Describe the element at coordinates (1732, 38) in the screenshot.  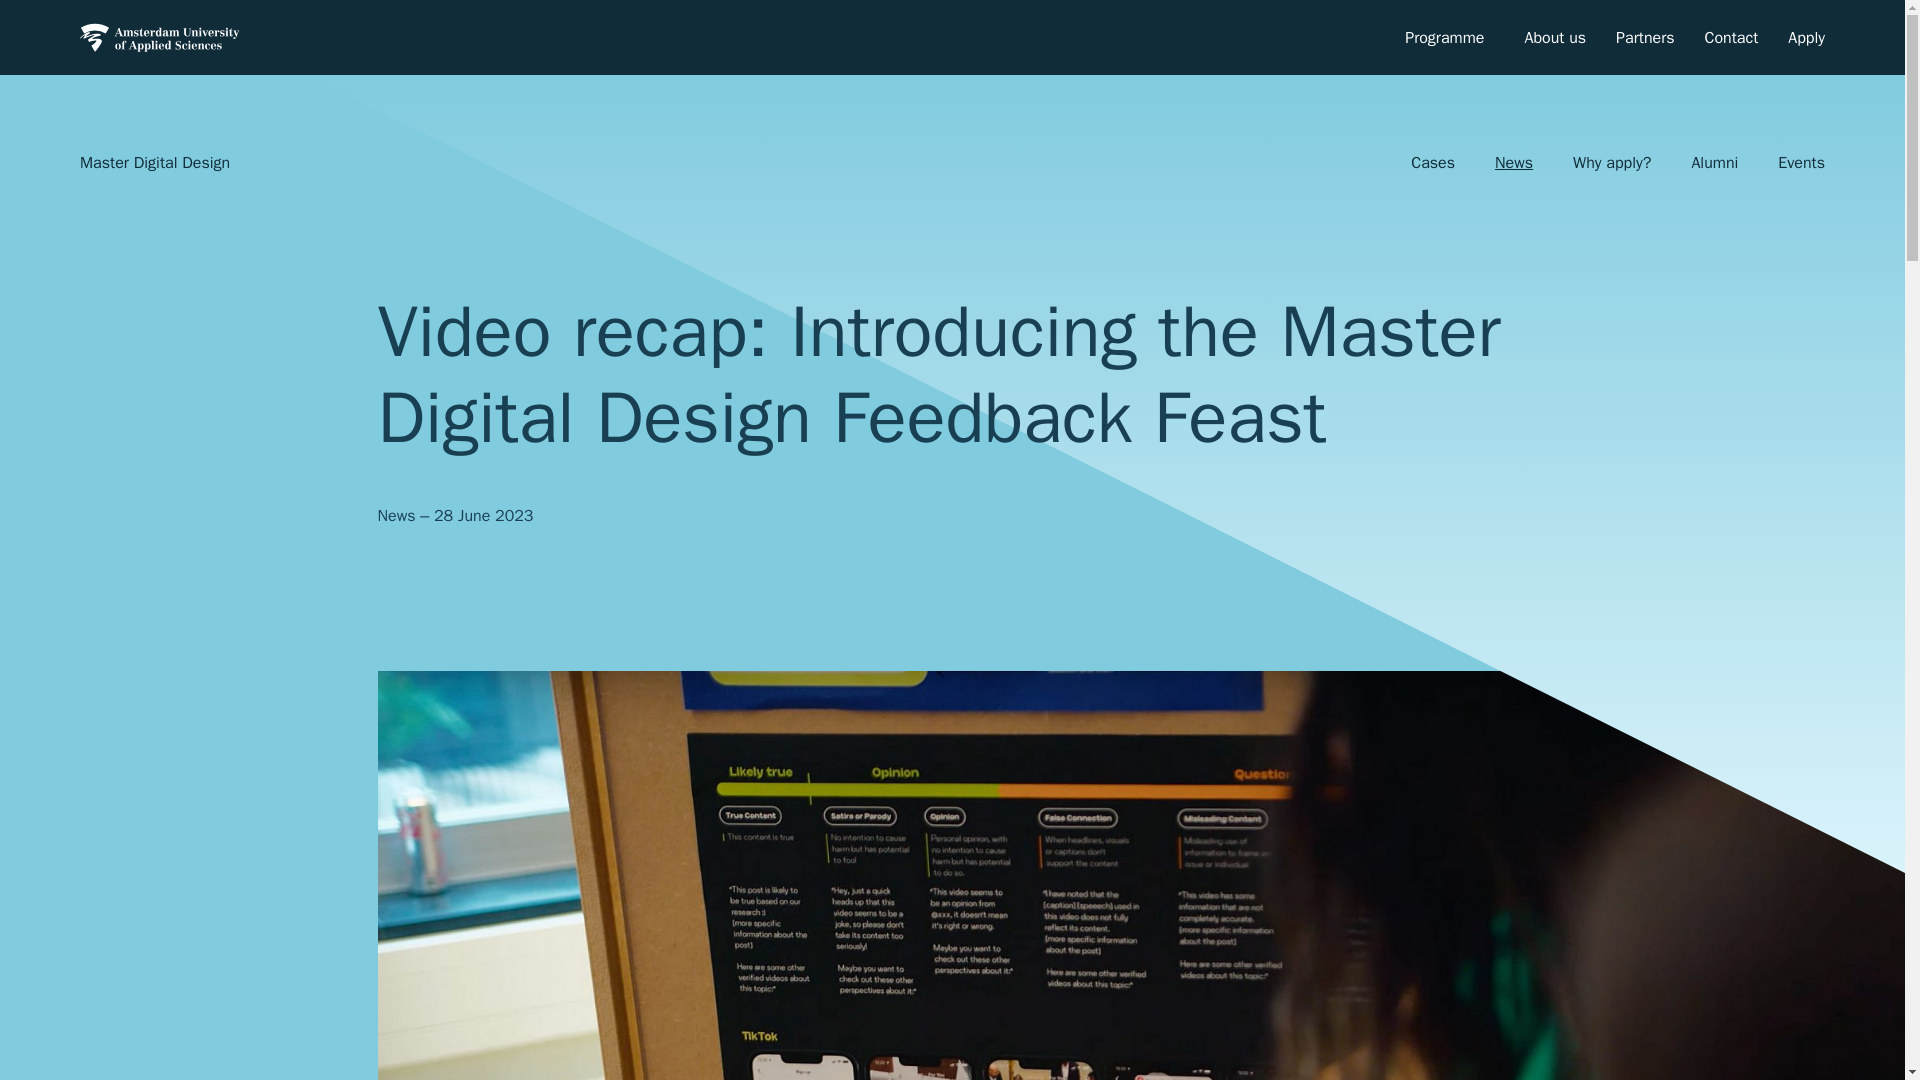
I see `Contact` at that location.